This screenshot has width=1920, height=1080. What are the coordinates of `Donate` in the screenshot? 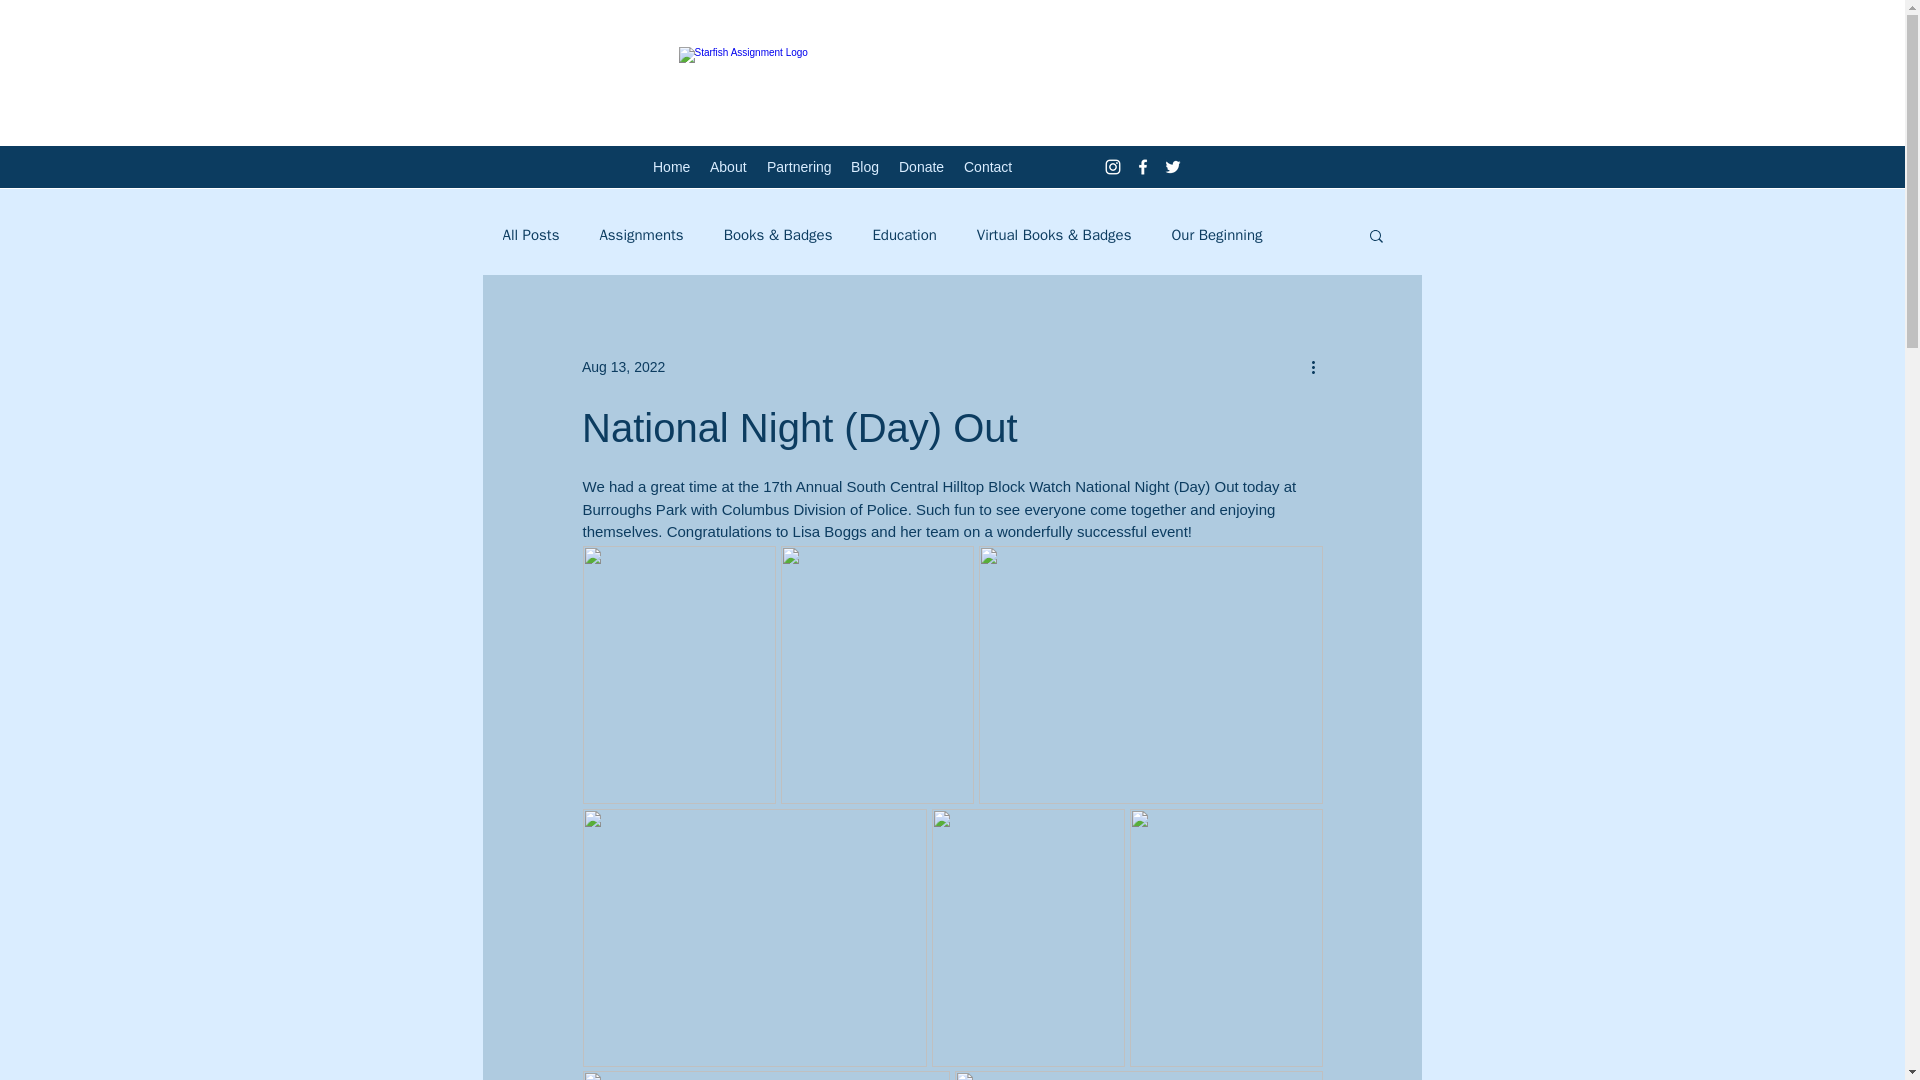 It's located at (921, 167).